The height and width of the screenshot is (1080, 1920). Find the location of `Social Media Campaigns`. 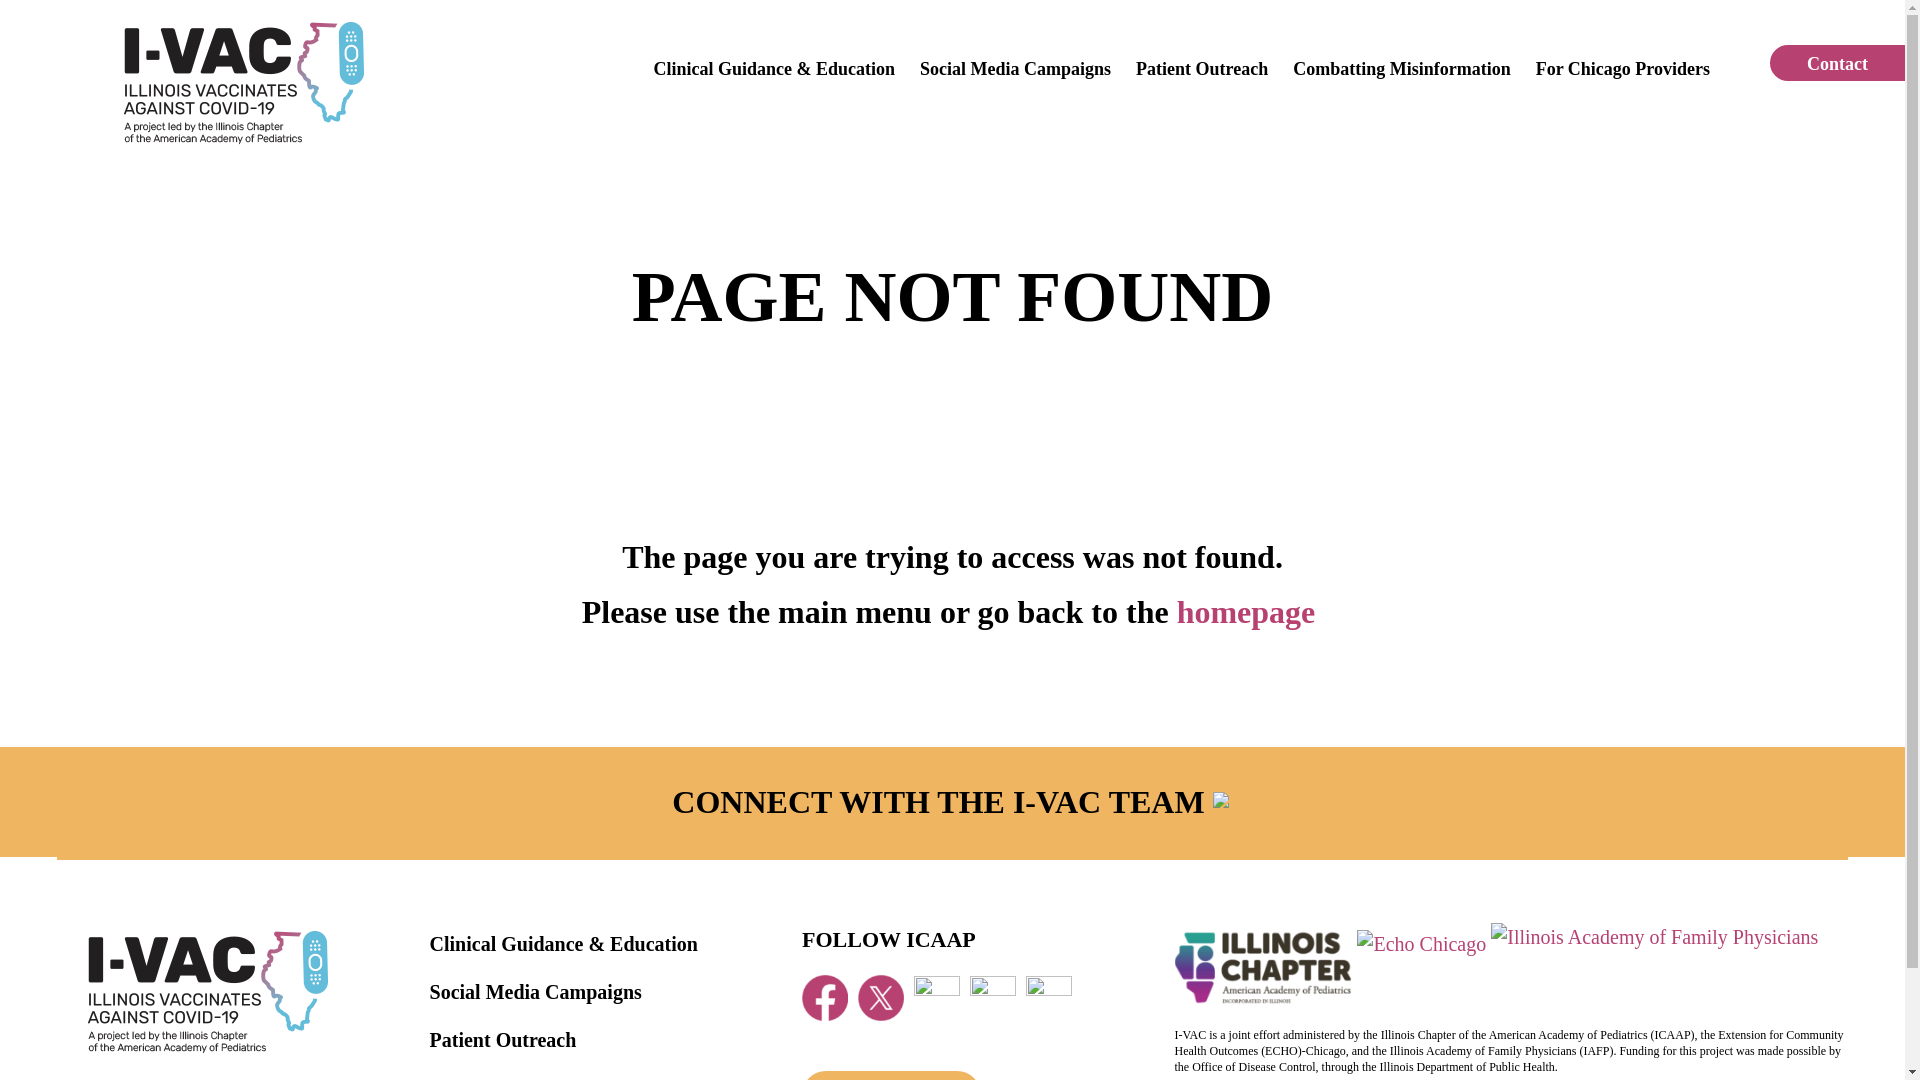

Social Media Campaigns is located at coordinates (536, 992).